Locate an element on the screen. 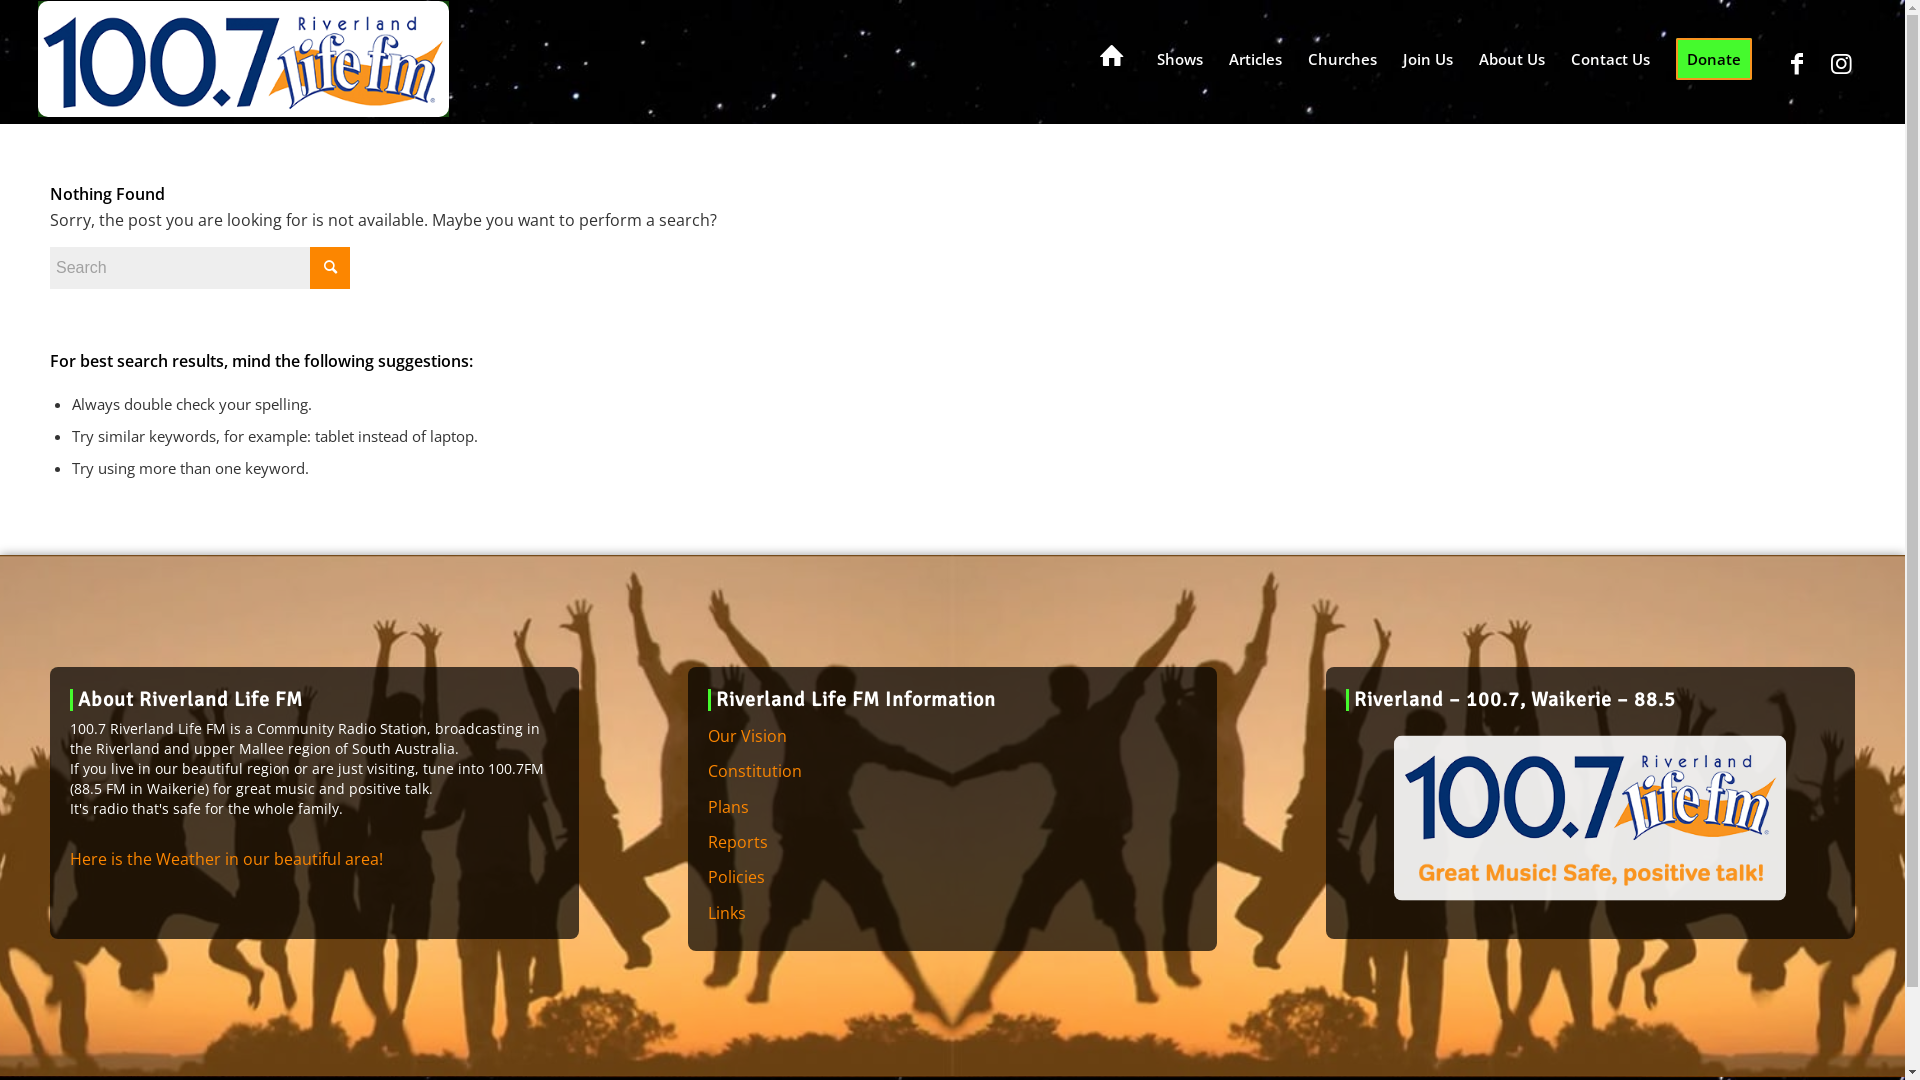 The height and width of the screenshot is (1080, 1920). Articles is located at coordinates (1256, 59).